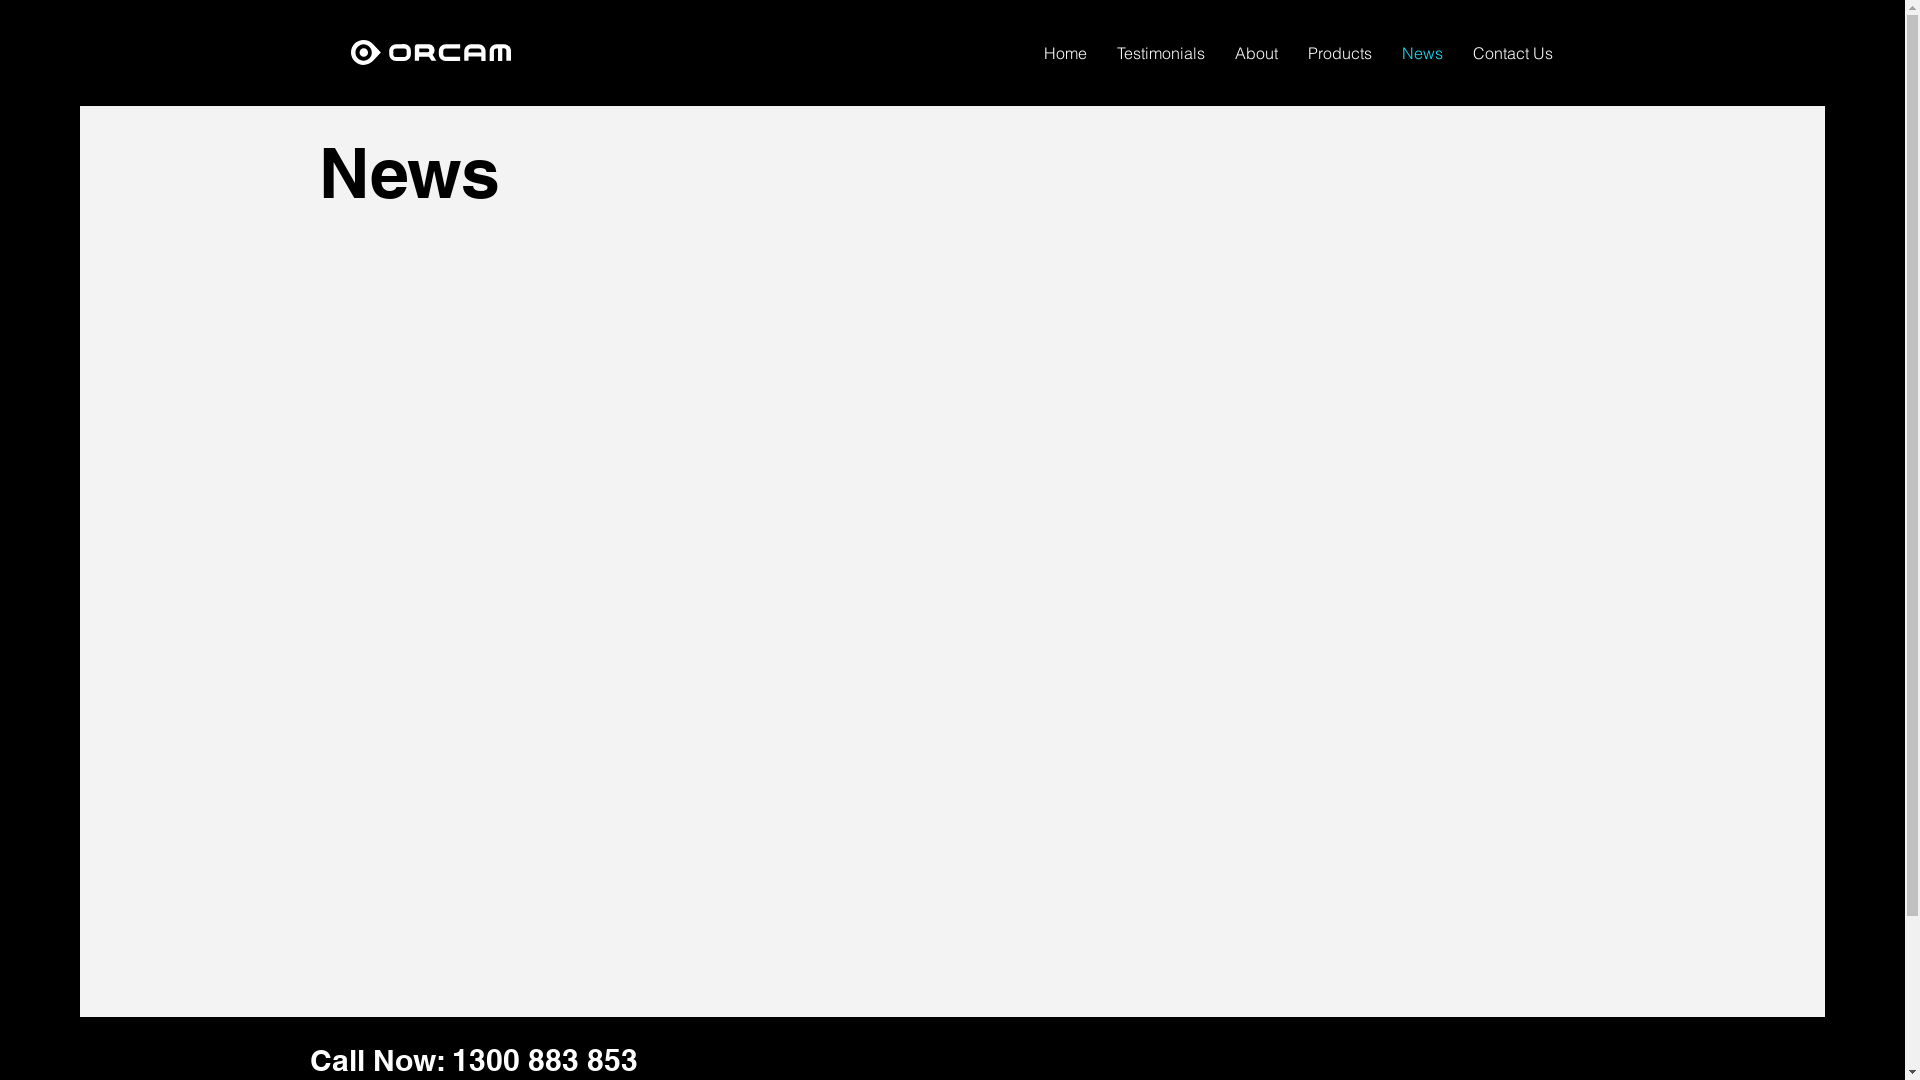 This screenshot has height=1080, width=1920. Describe the element at coordinates (1161, 52) in the screenshot. I see `Testimonials` at that location.